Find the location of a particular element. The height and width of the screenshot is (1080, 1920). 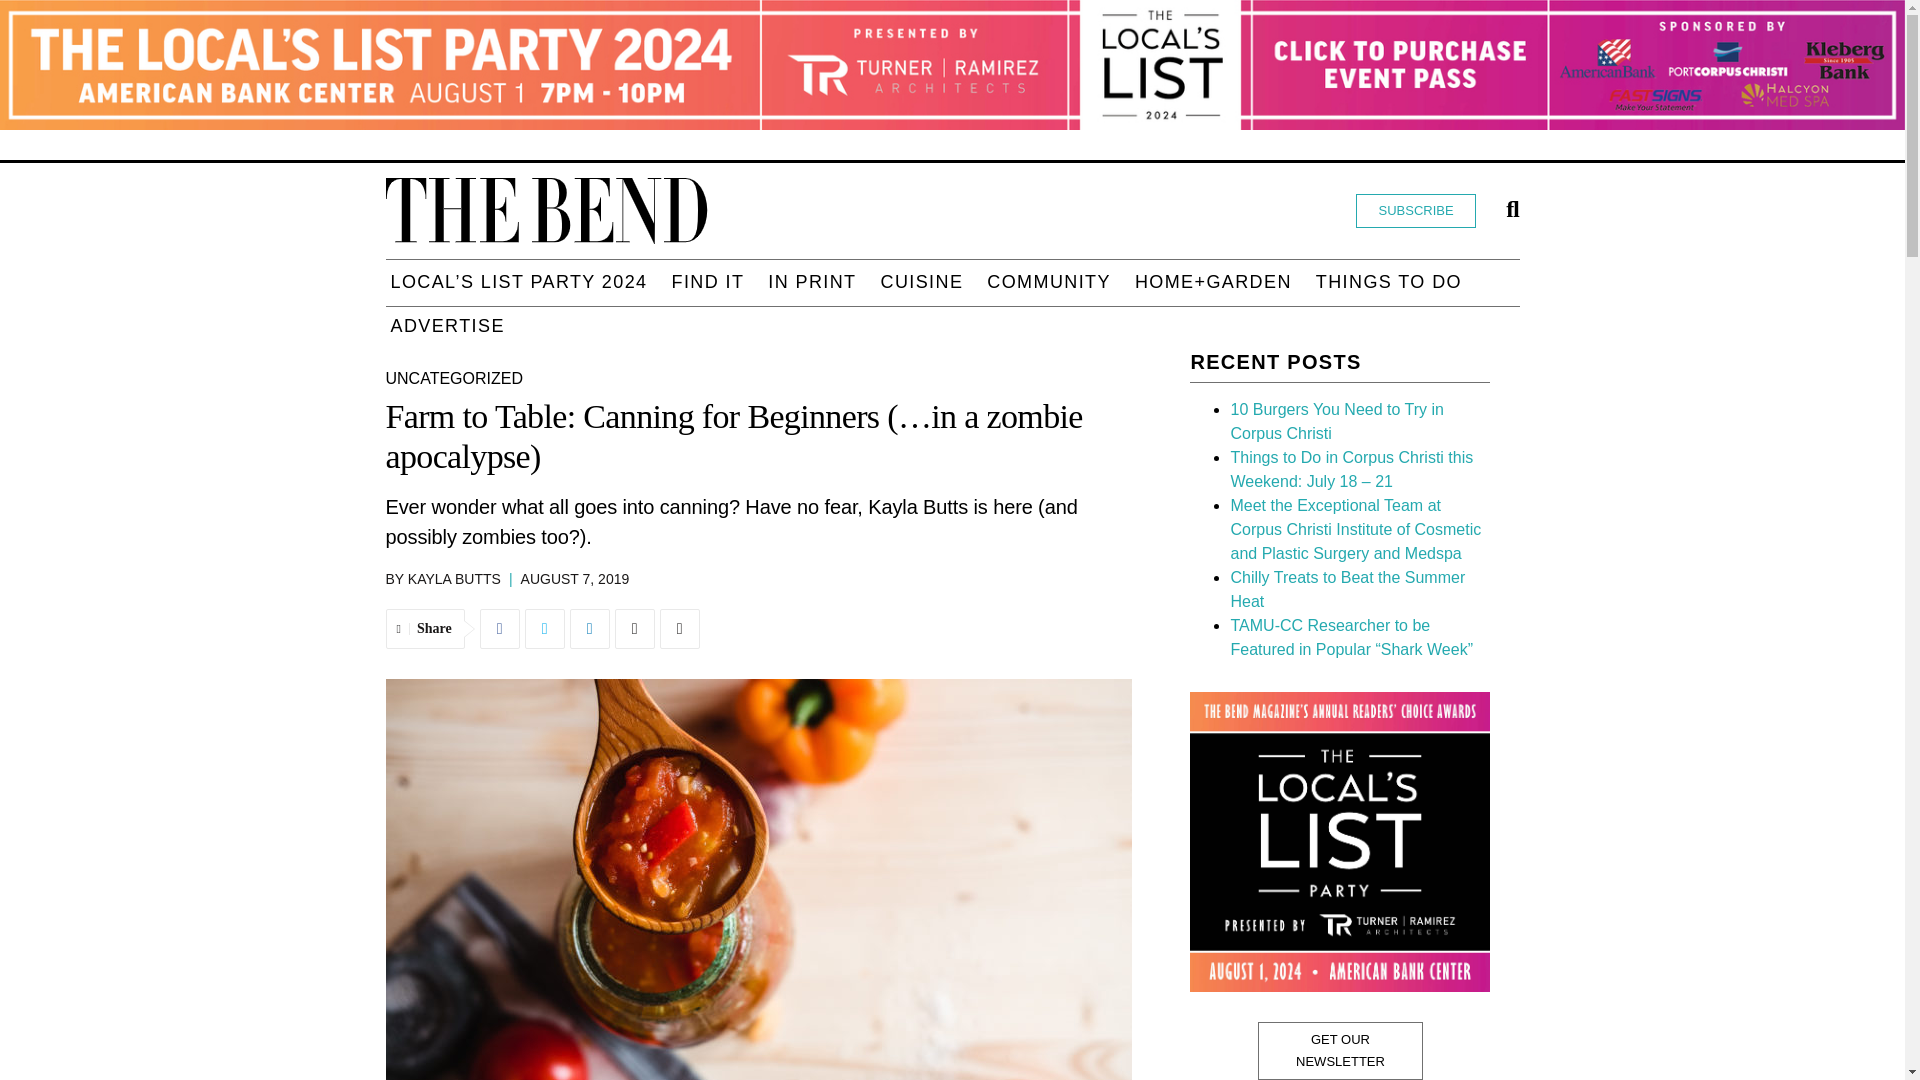

Local's List Party 2024 is located at coordinates (518, 282).